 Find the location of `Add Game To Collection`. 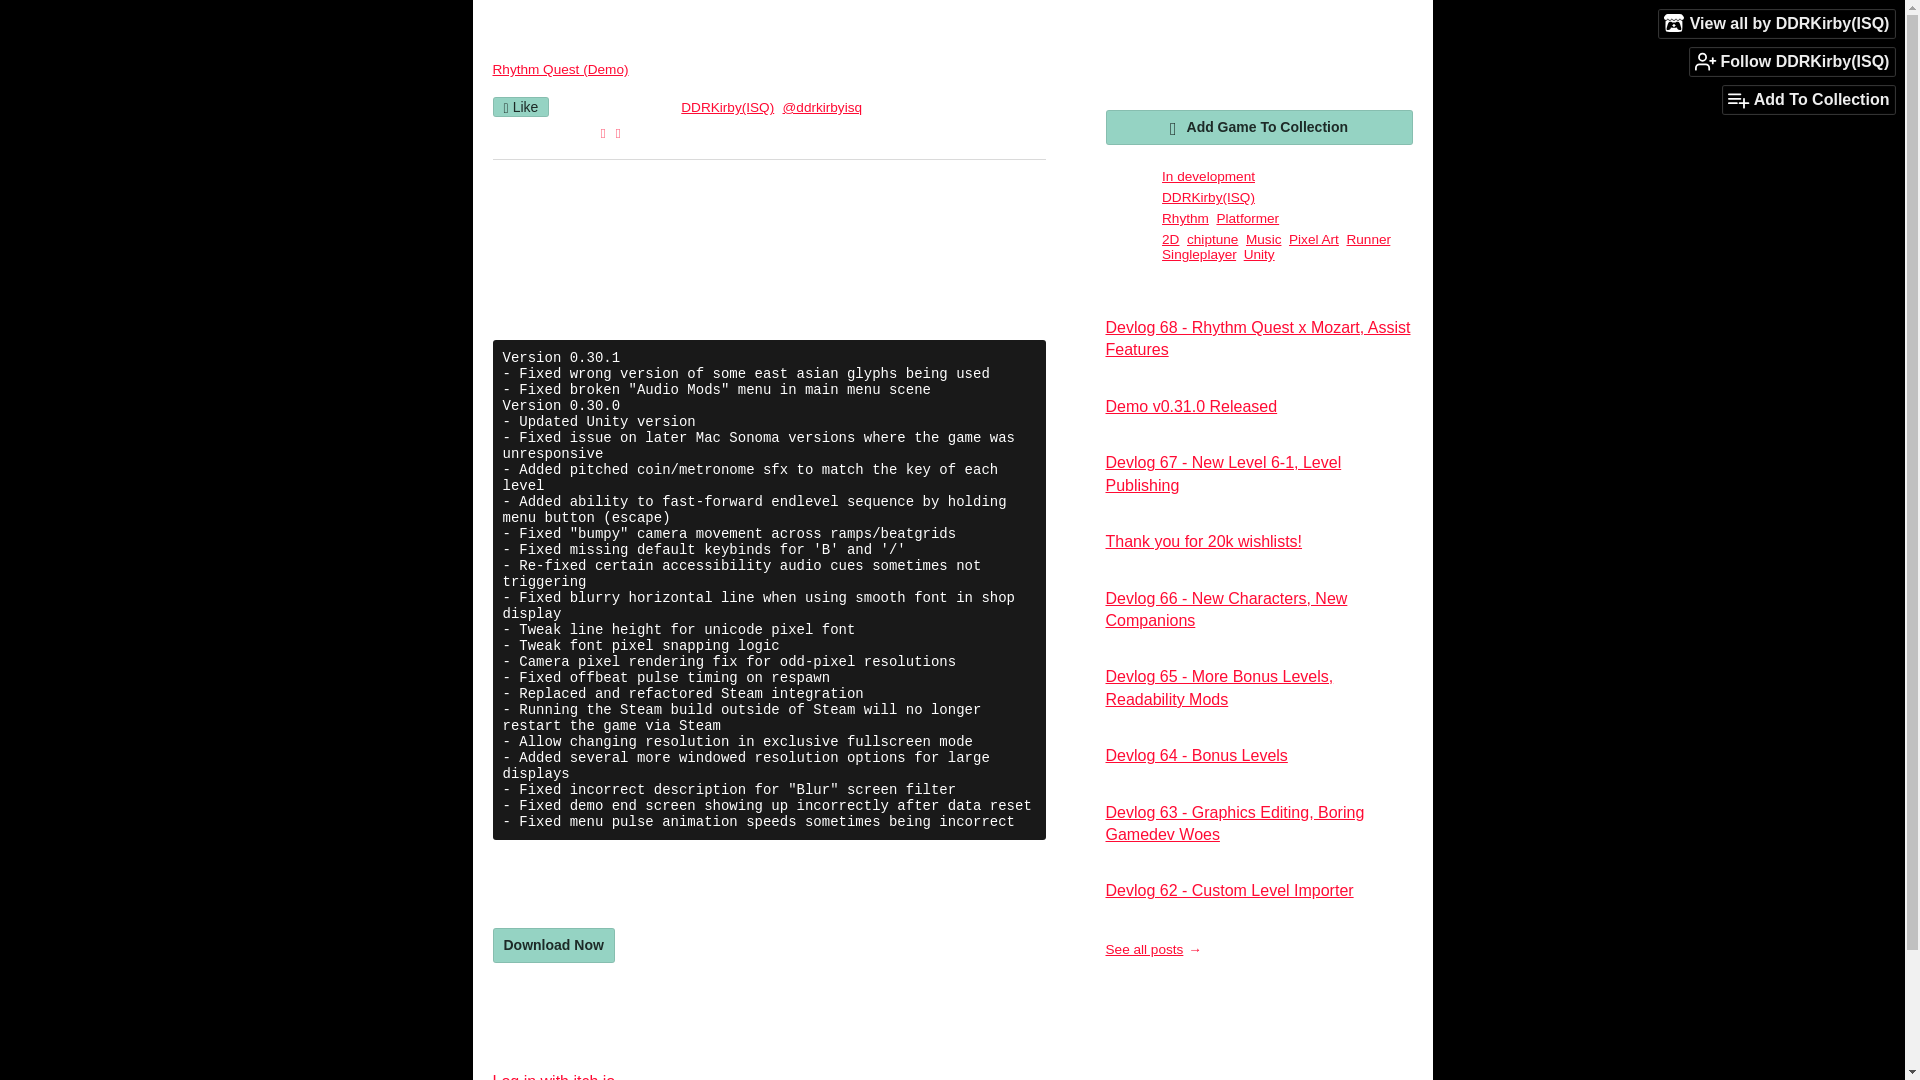

Add Game To Collection is located at coordinates (1259, 127).